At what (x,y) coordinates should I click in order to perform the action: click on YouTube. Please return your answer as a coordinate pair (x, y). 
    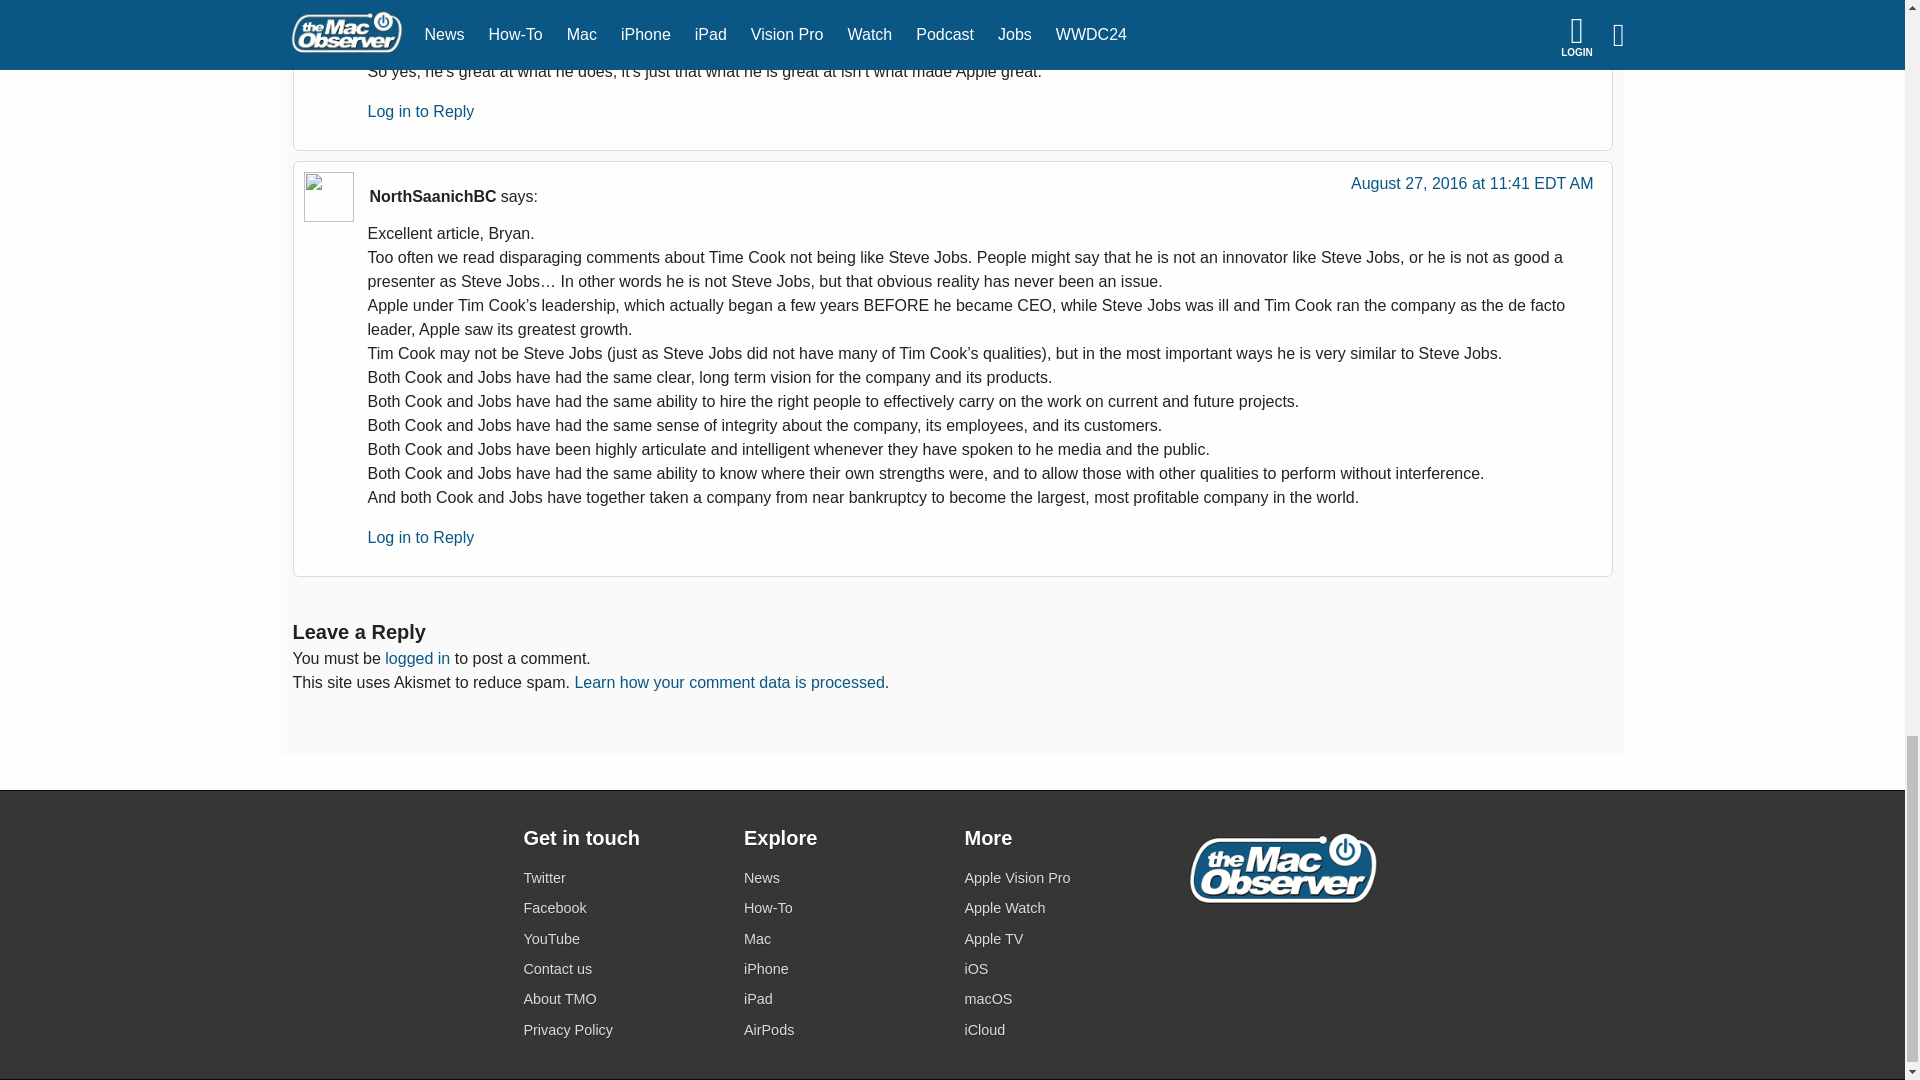
    Looking at the image, I should click on (621, 938).